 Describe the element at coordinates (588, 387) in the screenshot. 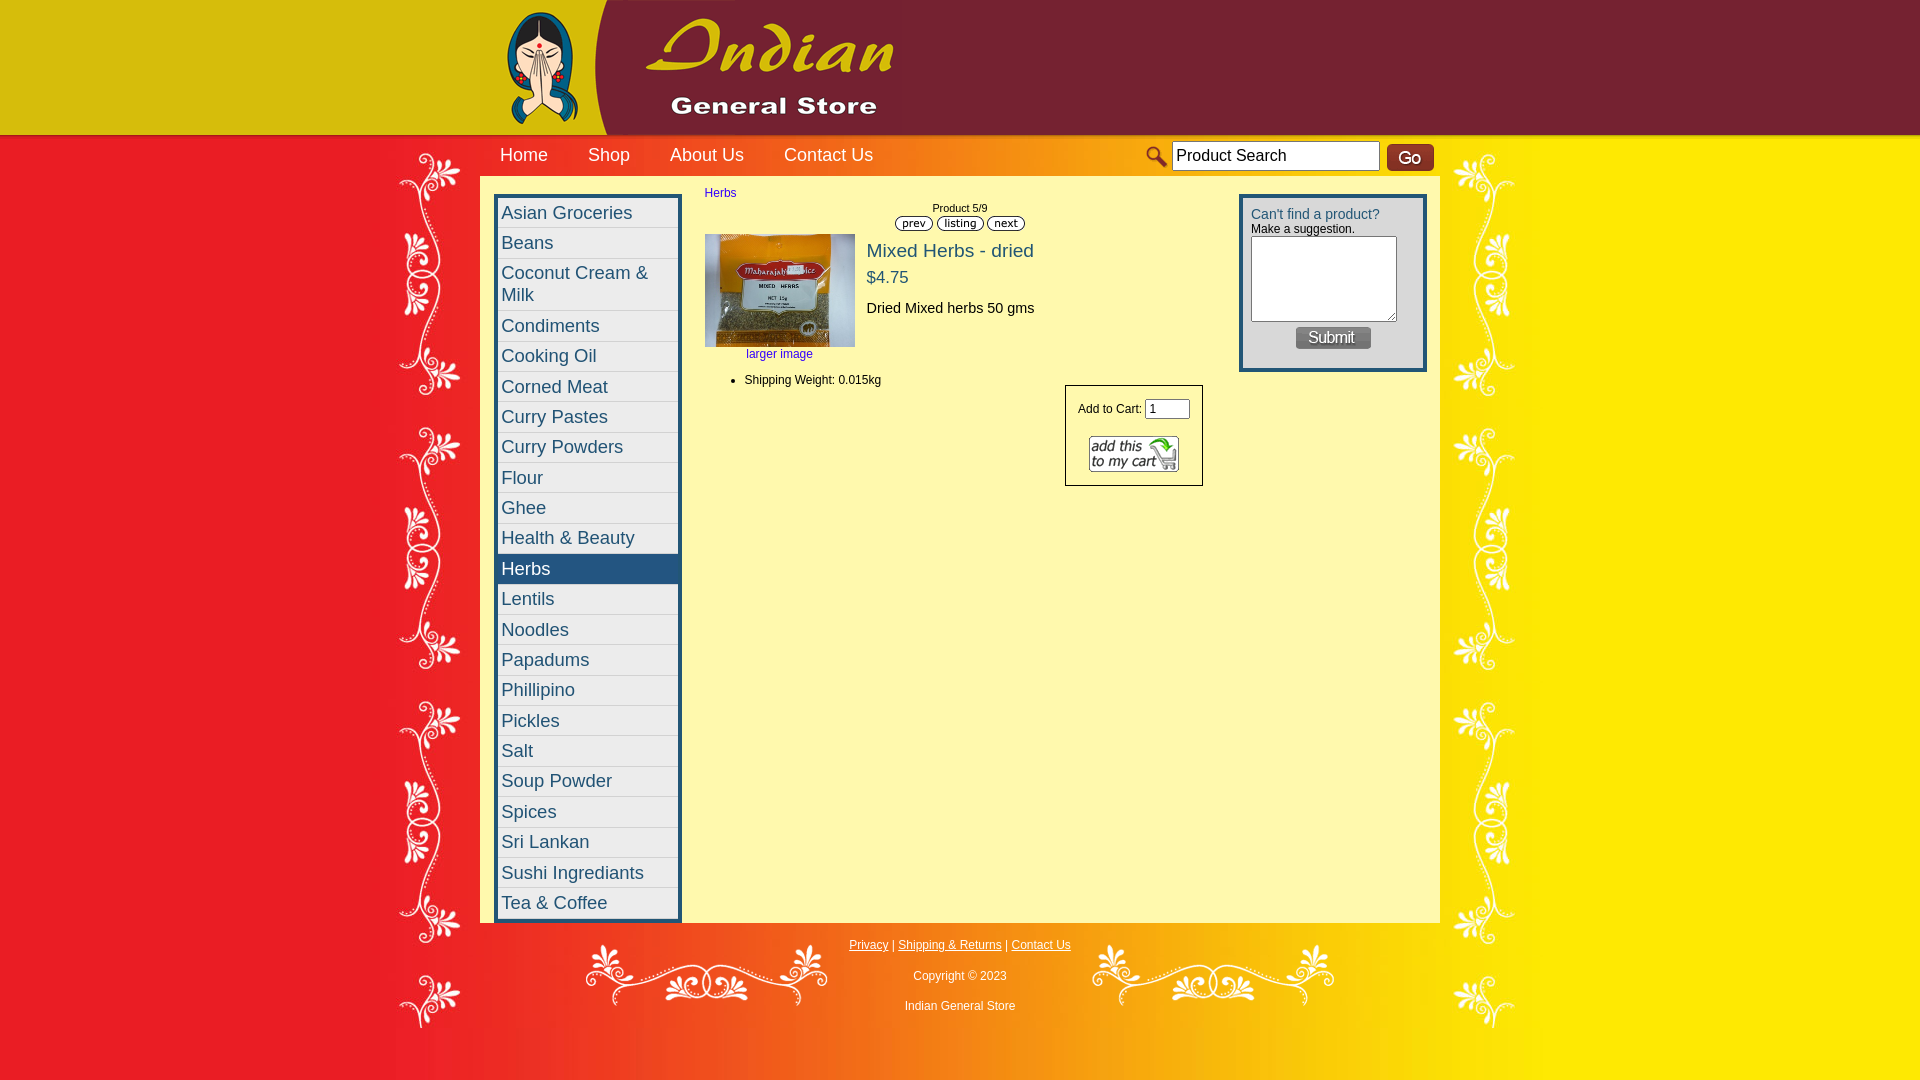

I see `Corned Meat` at that location.